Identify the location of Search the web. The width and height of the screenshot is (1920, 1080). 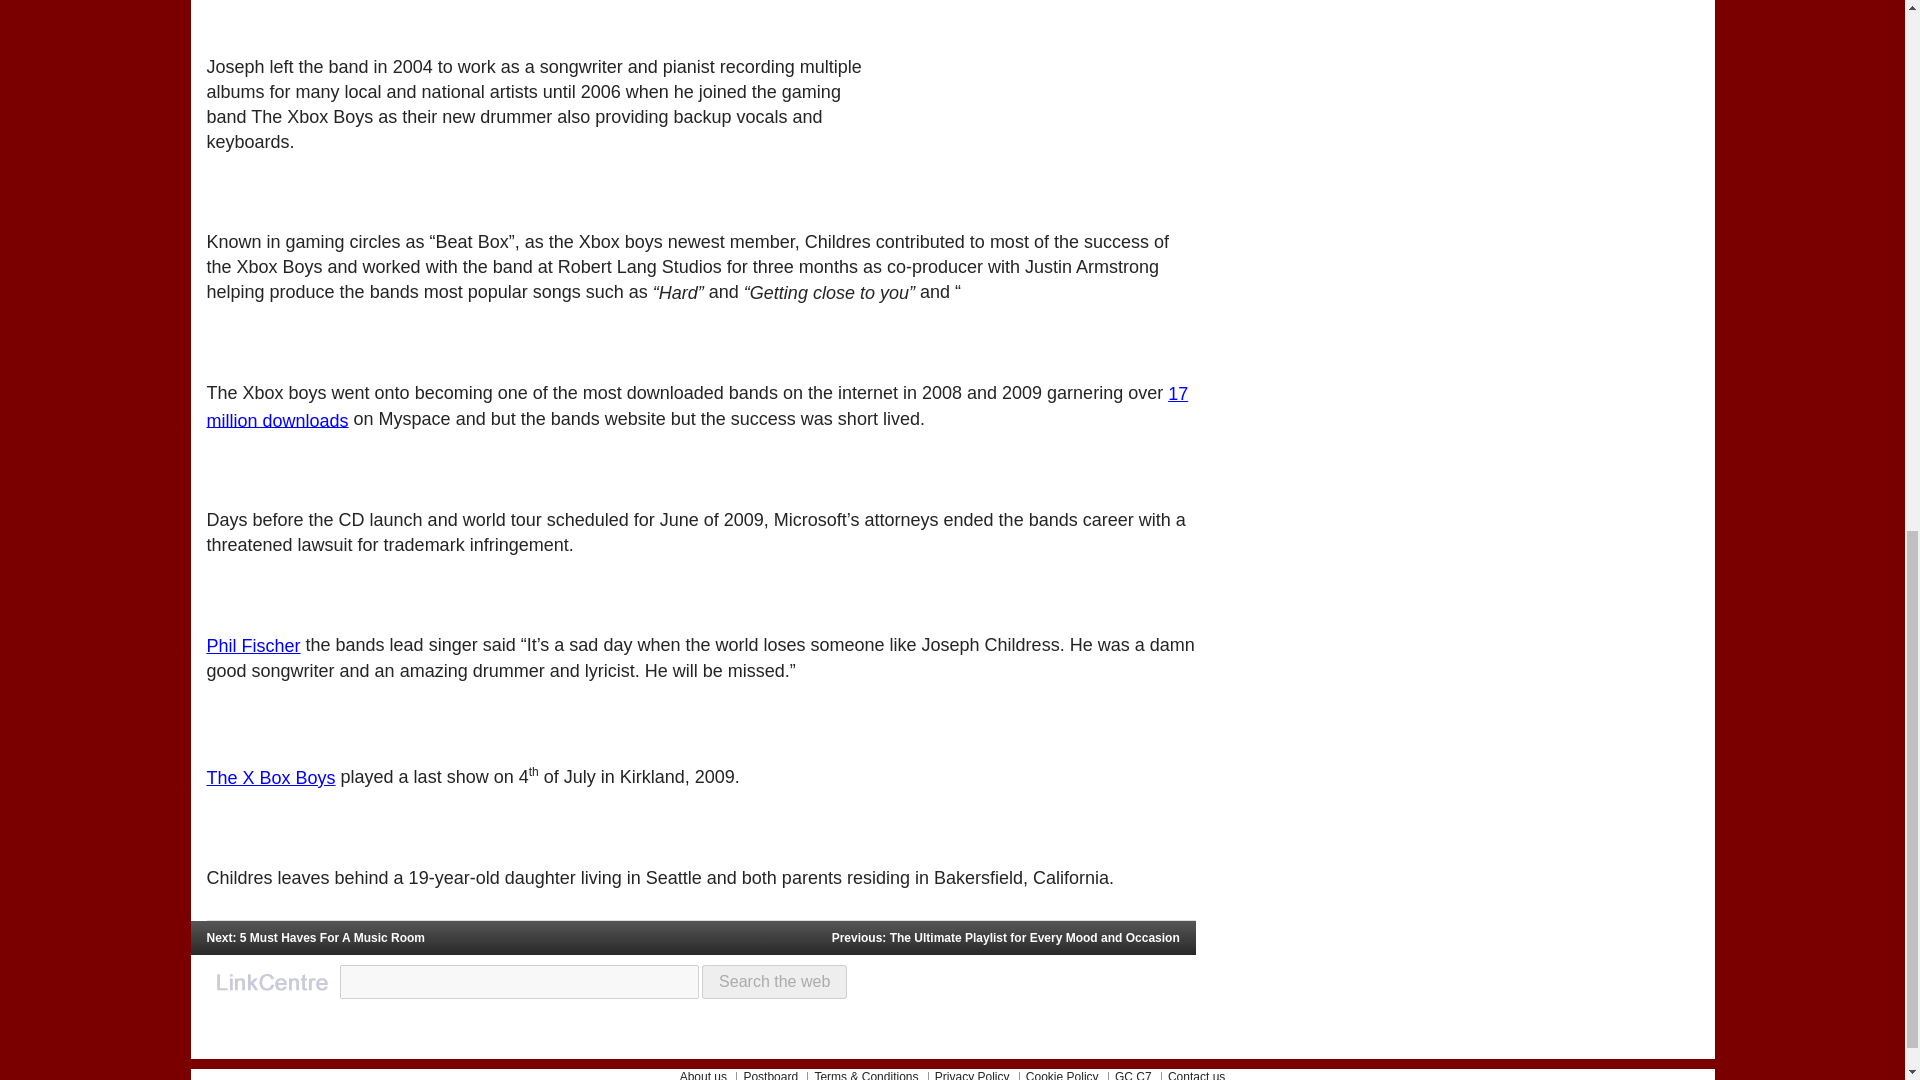
(774, 982).